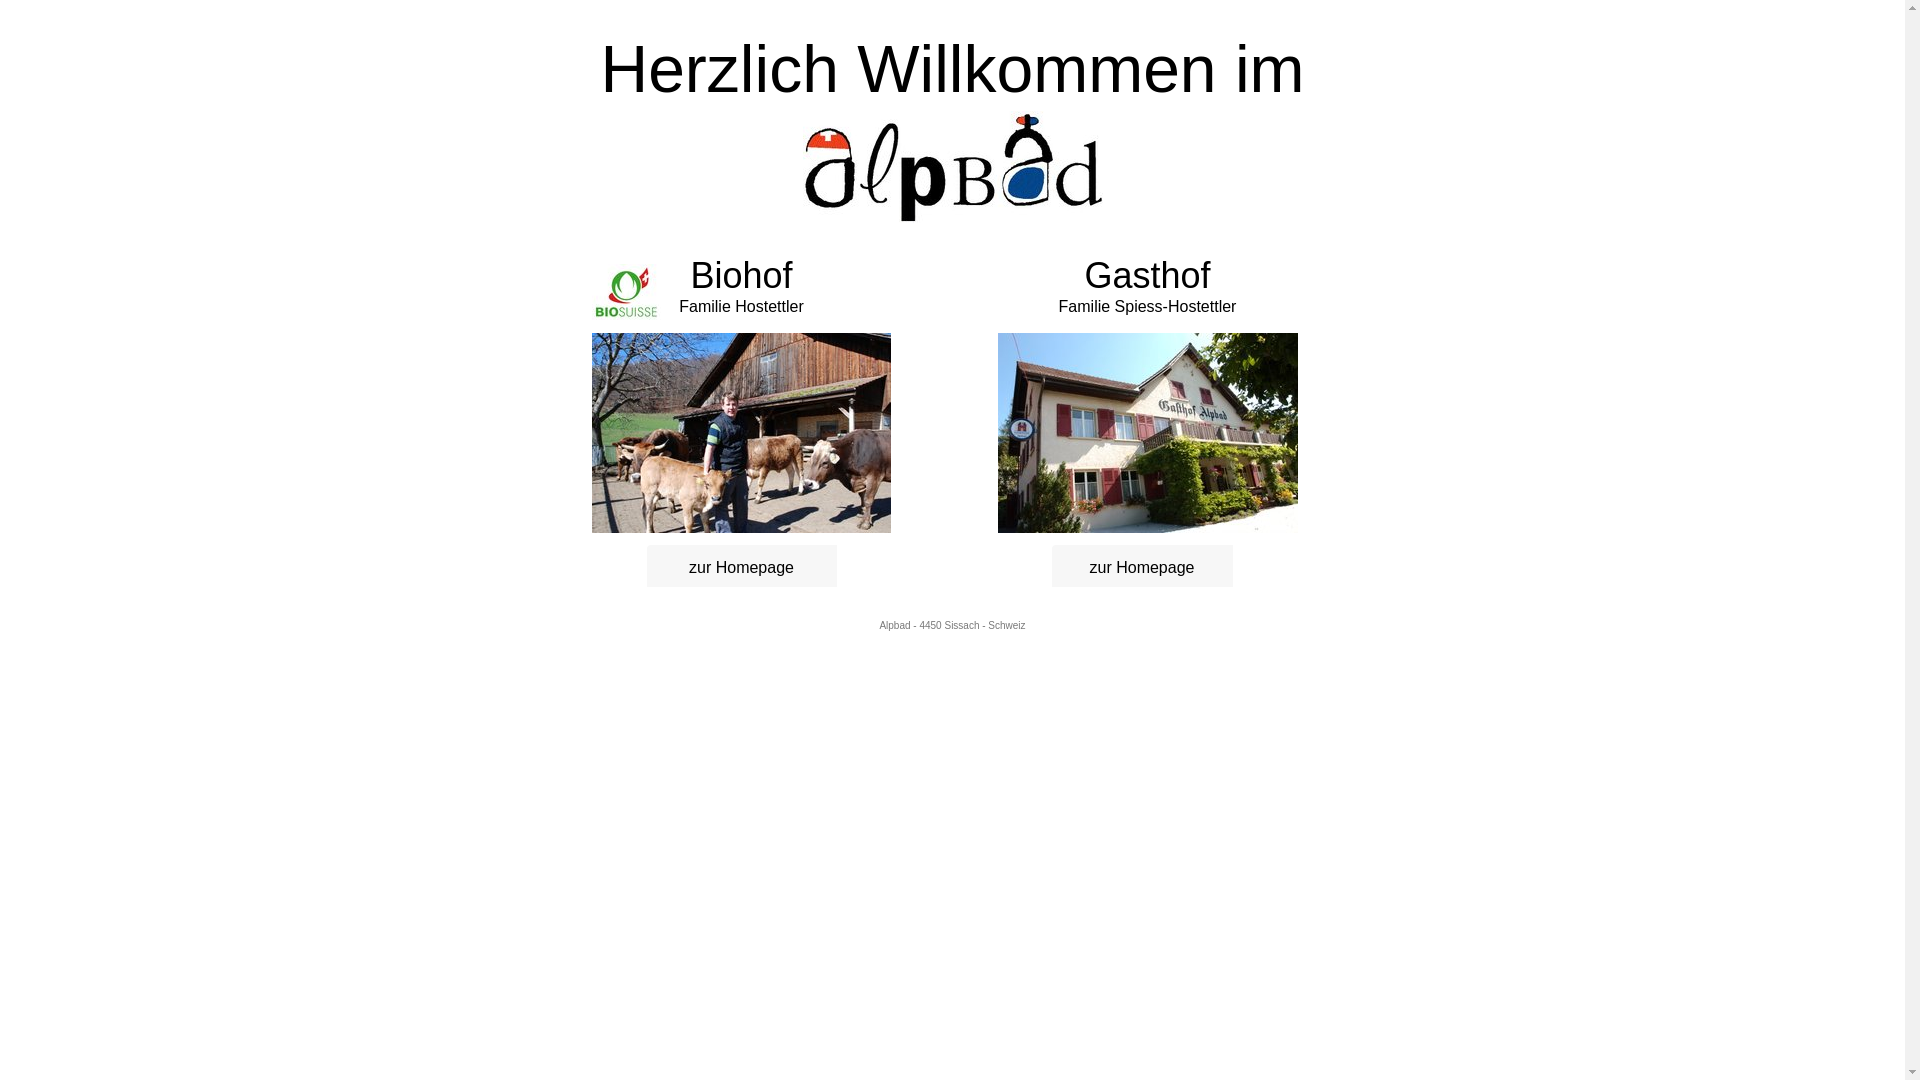 This screenshot has width=1920, height=1080. Describe the element at coordinates (1142, 568) in the screenshot. I see `zur Homepage` at that location.